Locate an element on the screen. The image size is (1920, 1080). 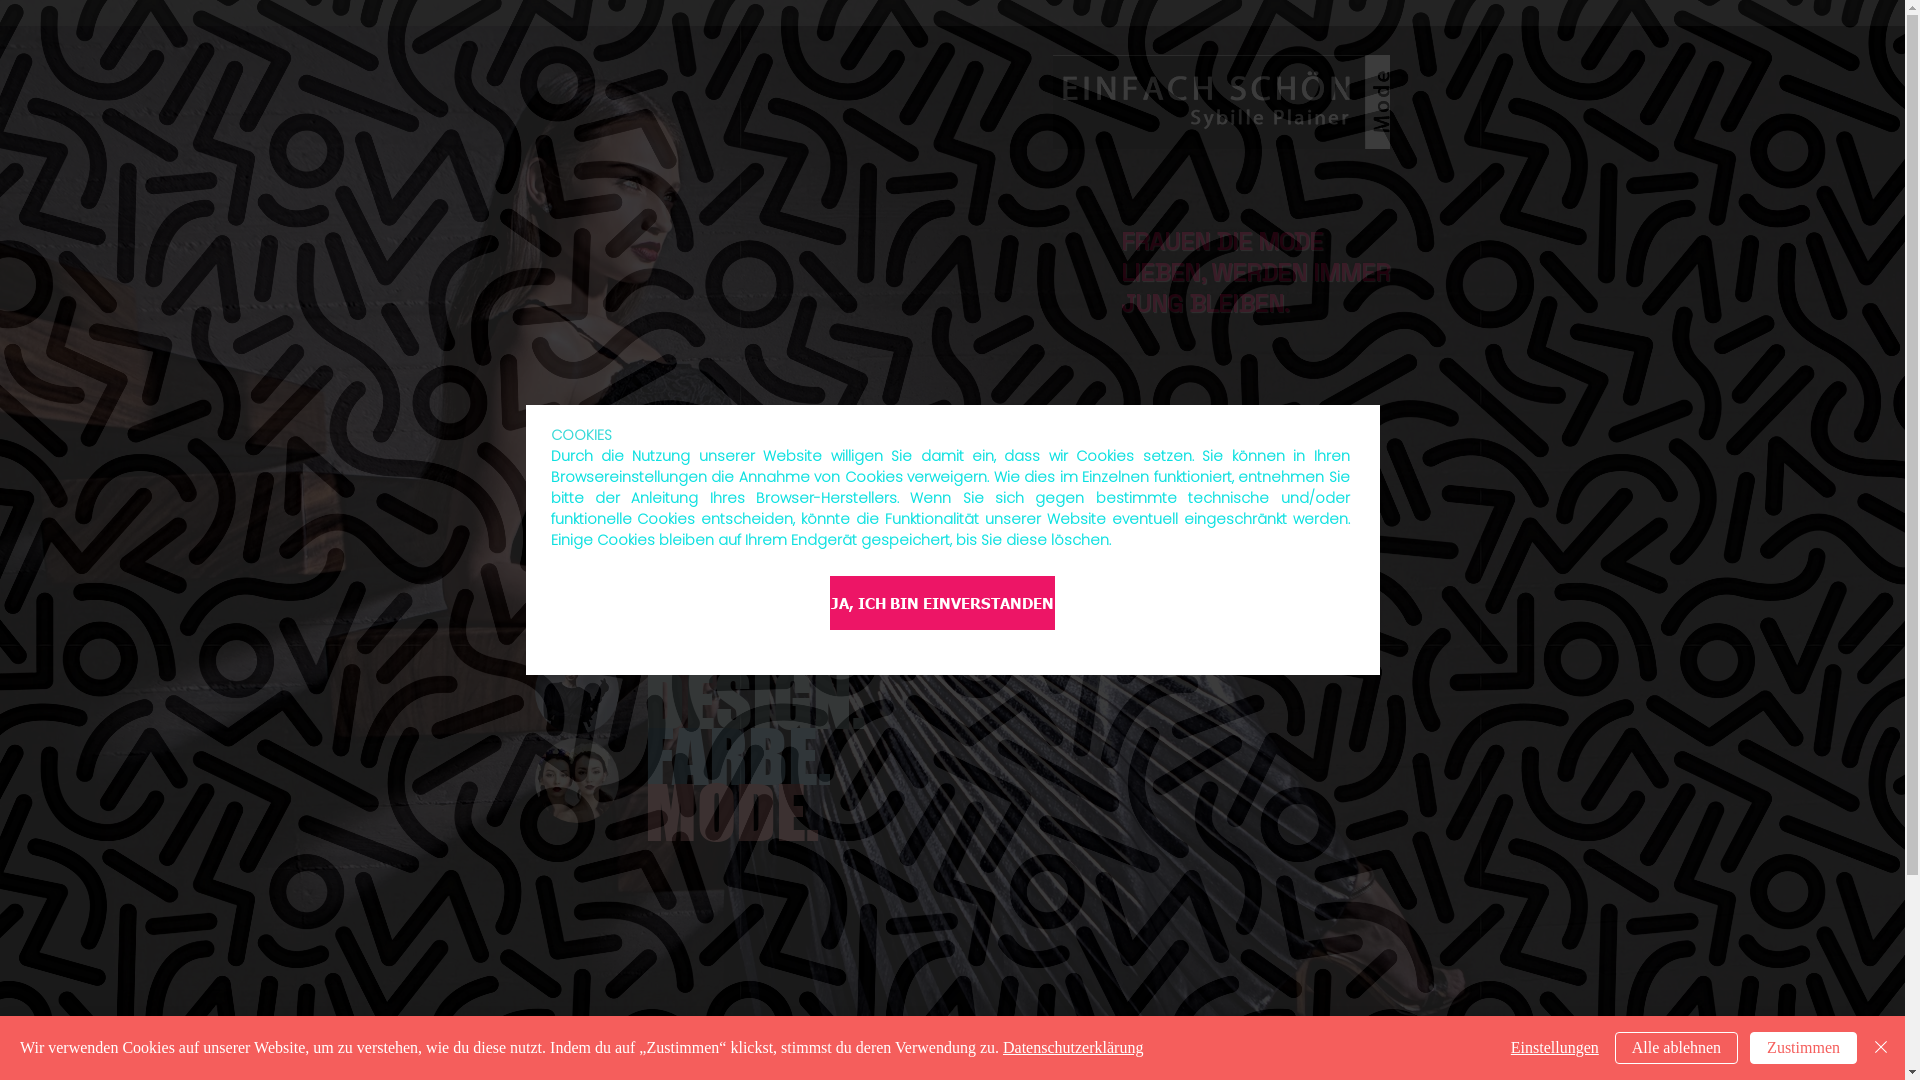
ABOUT US is located at coordinates (724, 485).